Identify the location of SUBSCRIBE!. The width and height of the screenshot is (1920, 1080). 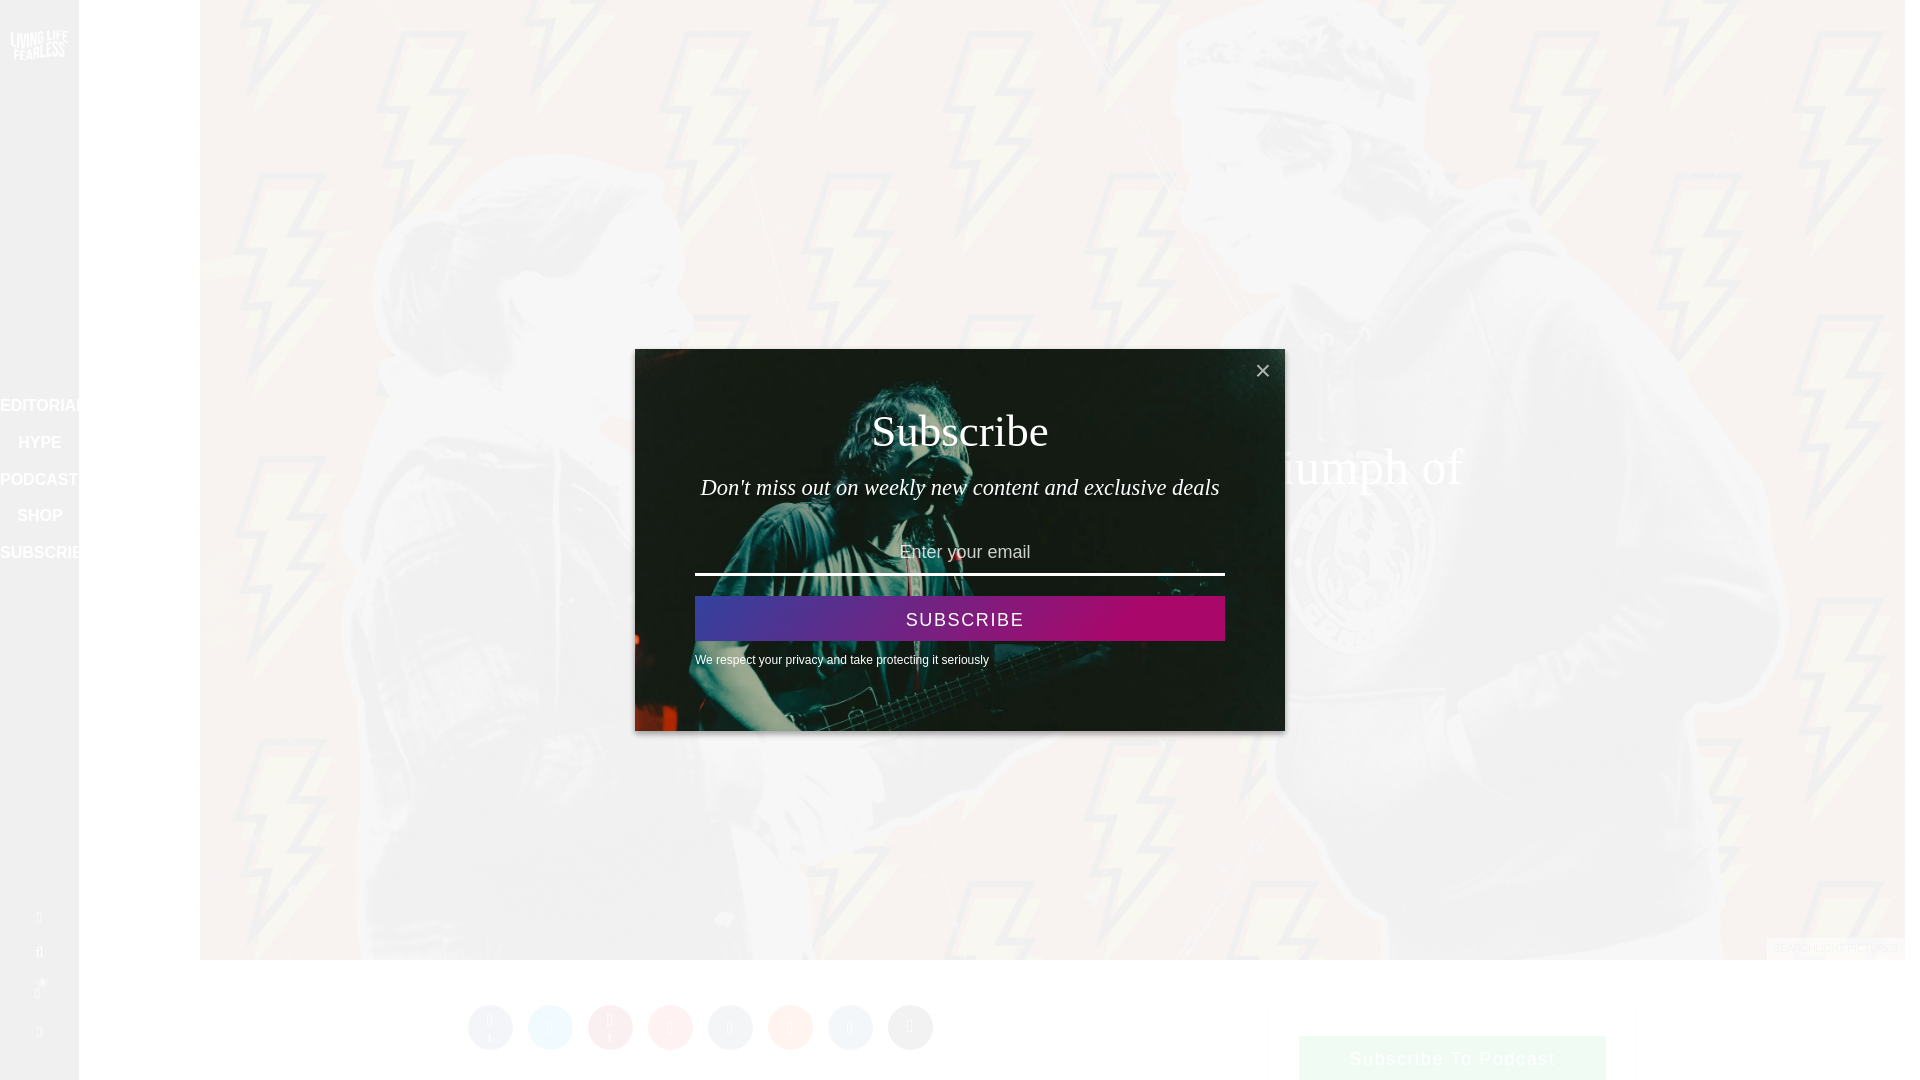
(34, 554).